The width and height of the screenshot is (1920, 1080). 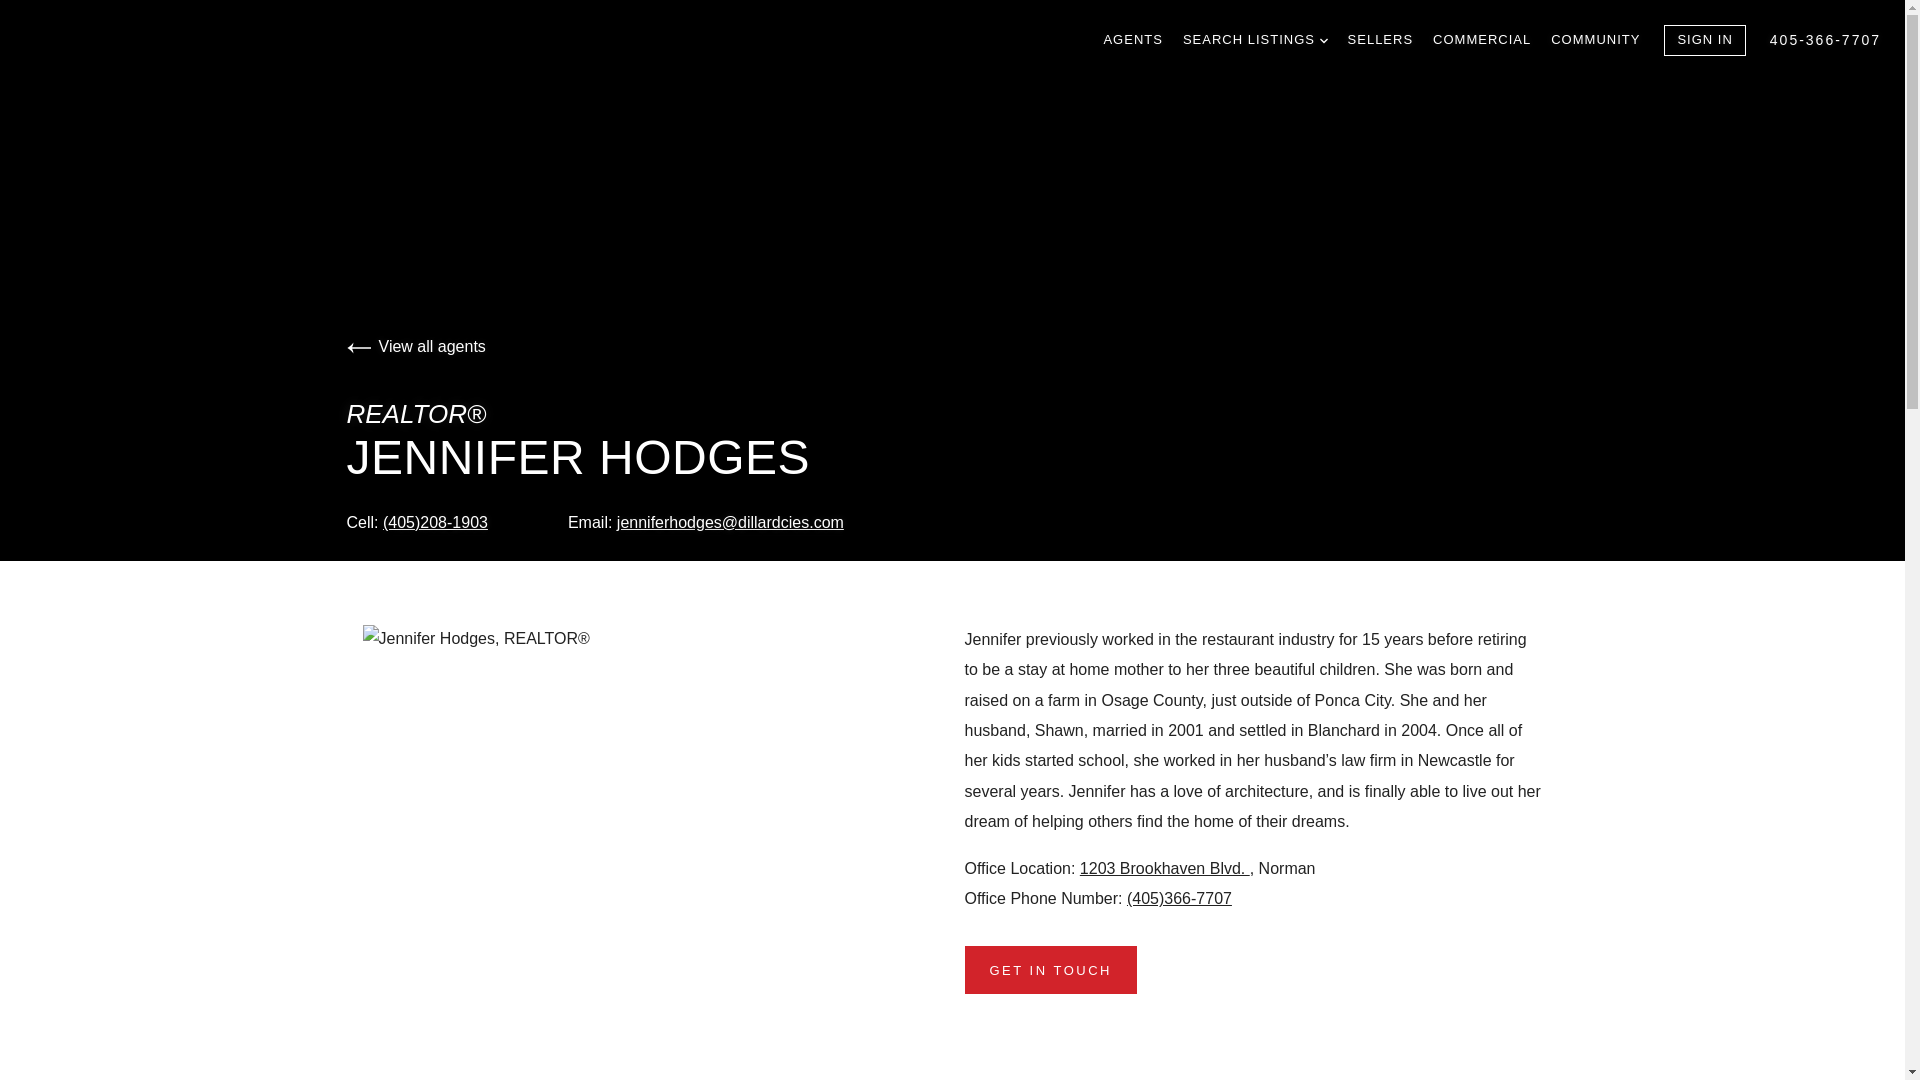 I want to click on GET IN TOUCH, so click(x=1050, y=970).